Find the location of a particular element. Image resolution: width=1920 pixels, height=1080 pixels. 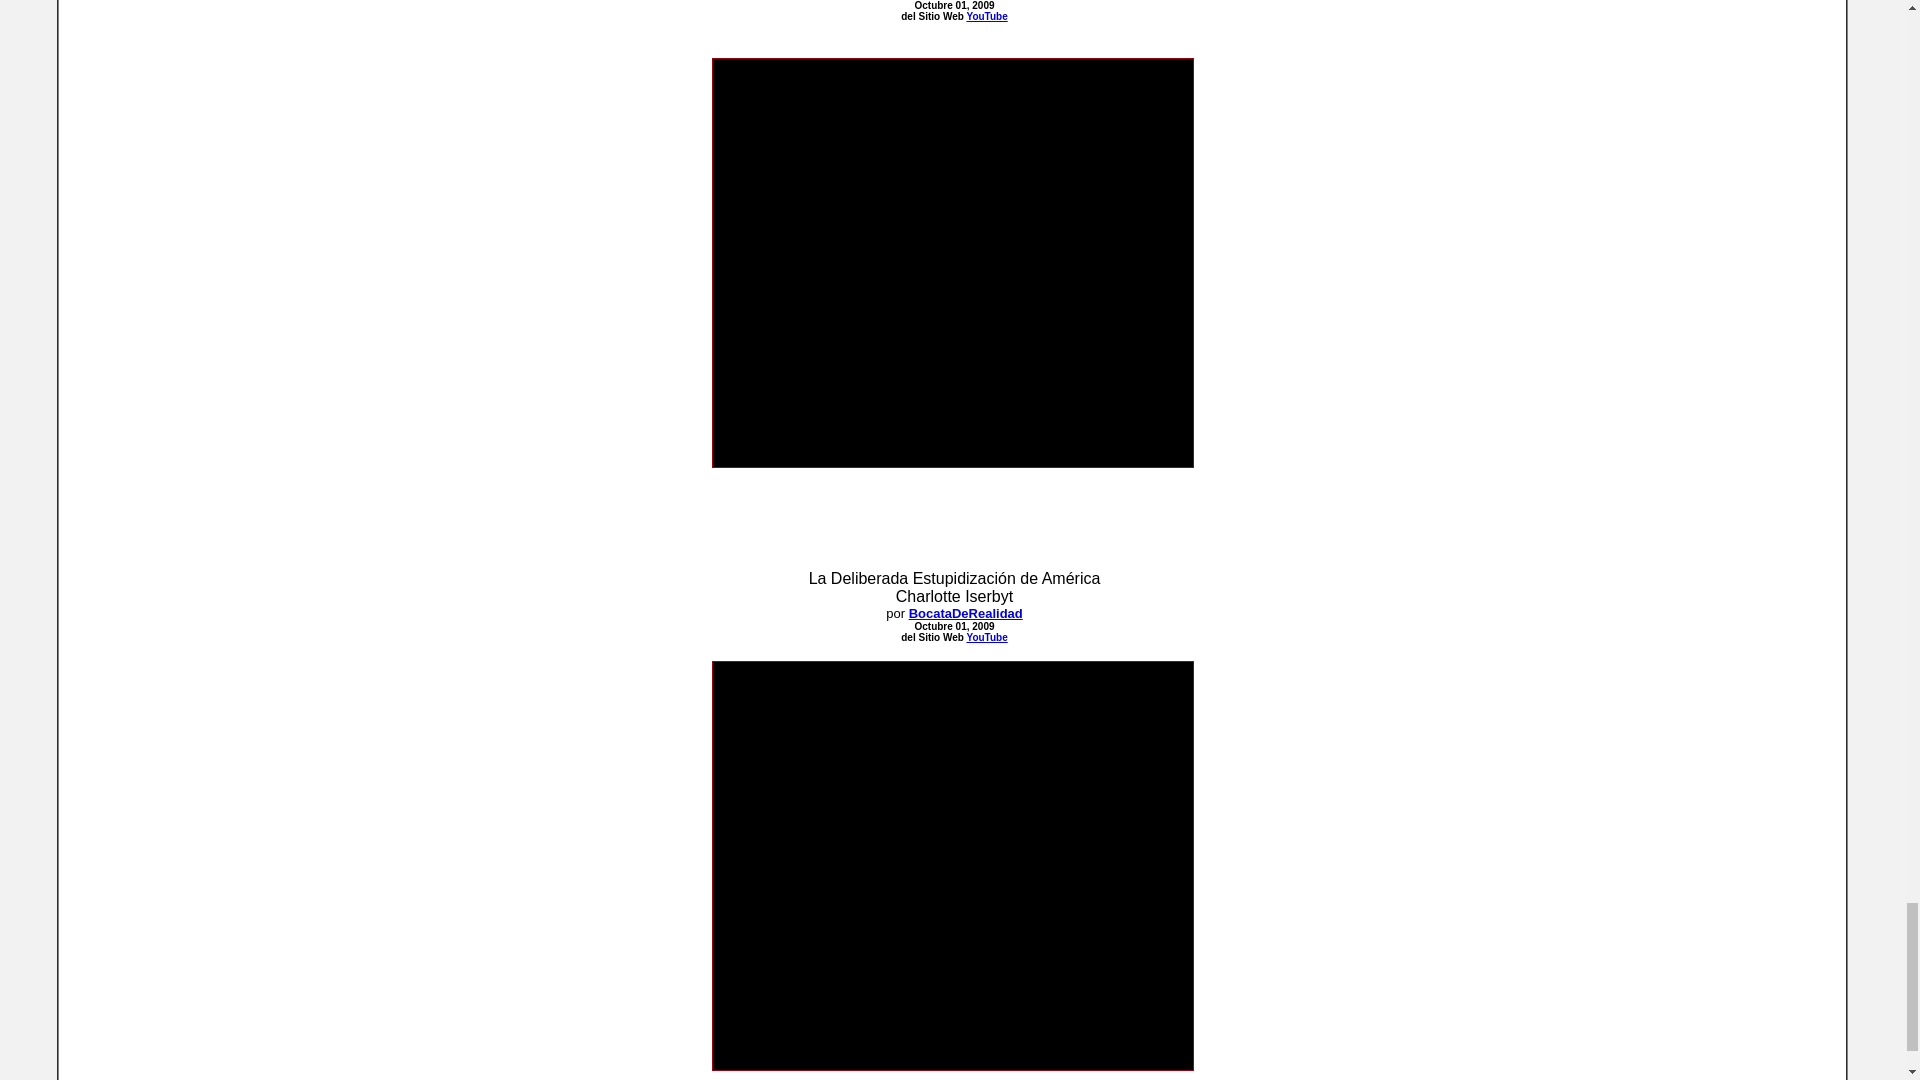

YouTube is located at coordinates (986, 16).